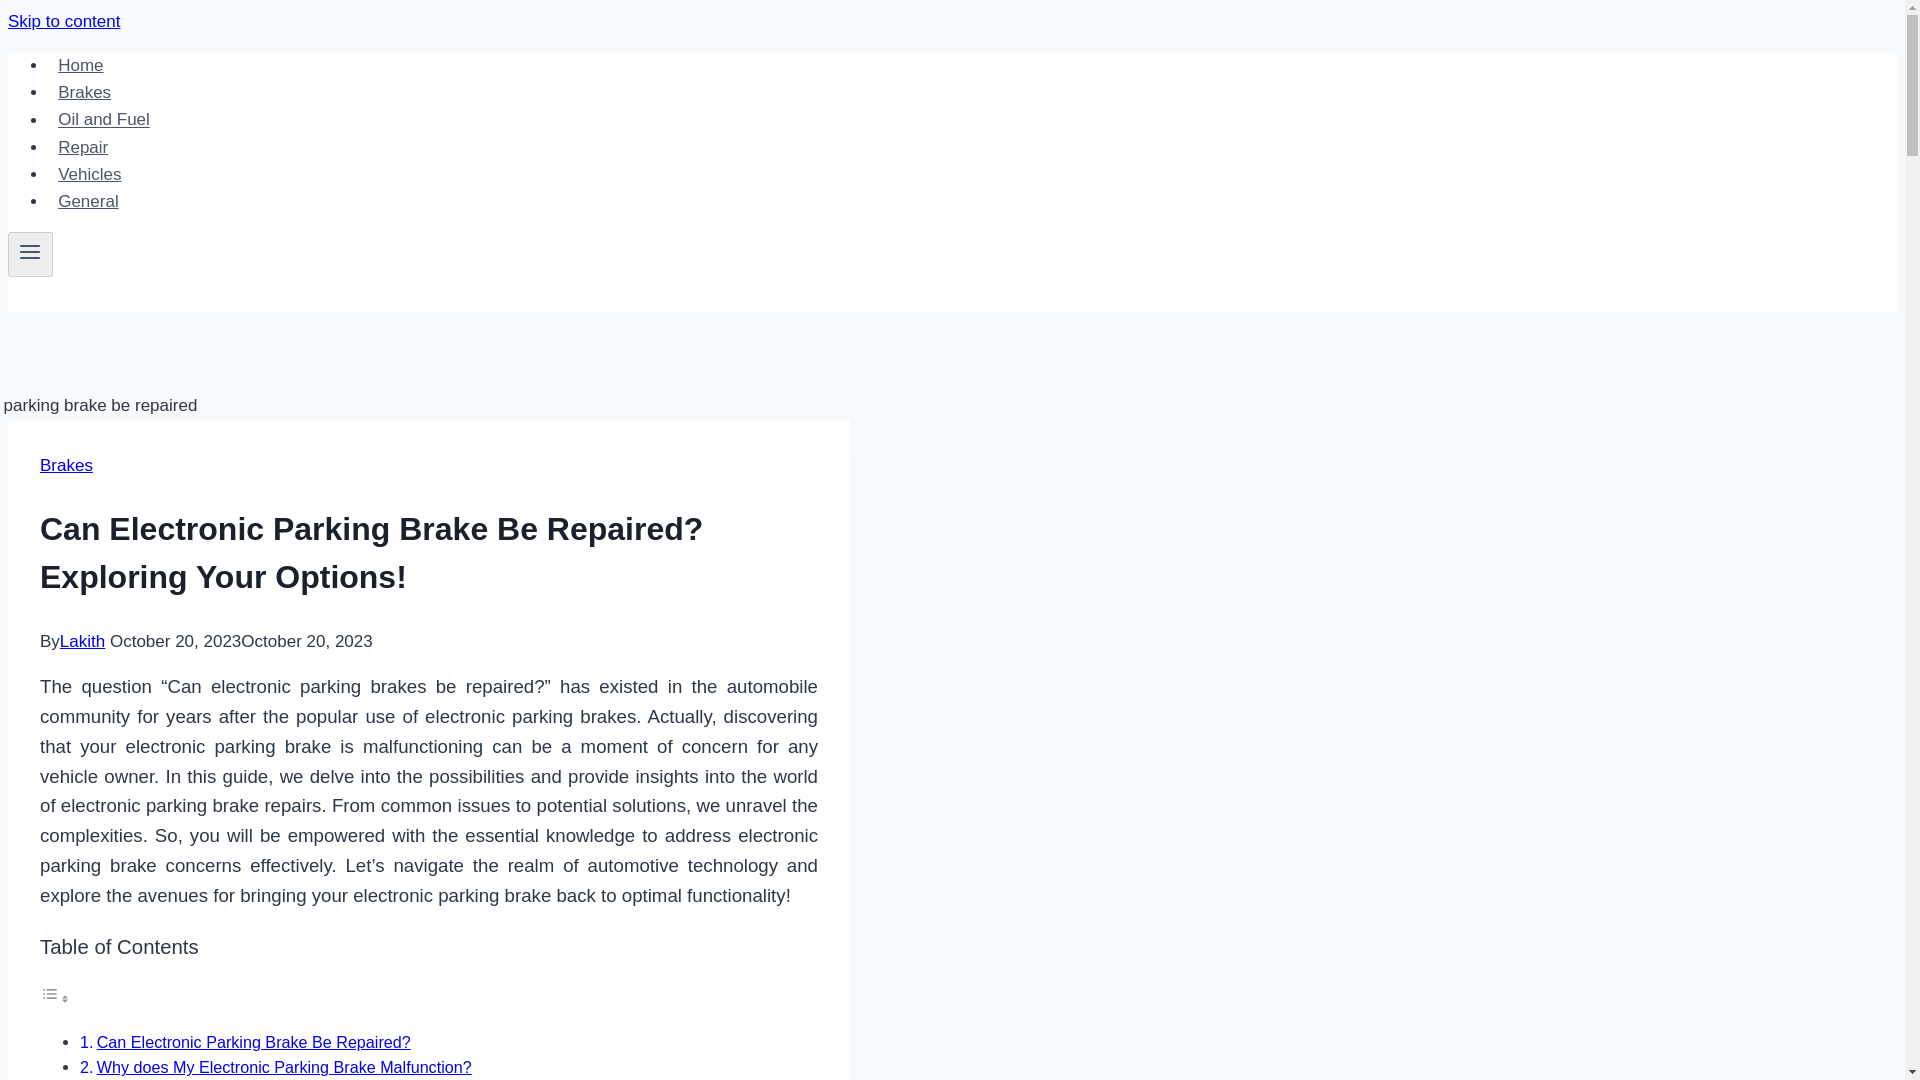  What do you see at coordinates (88, 202) in the screenshot?
I see `General` at bounding box center [88, 202].